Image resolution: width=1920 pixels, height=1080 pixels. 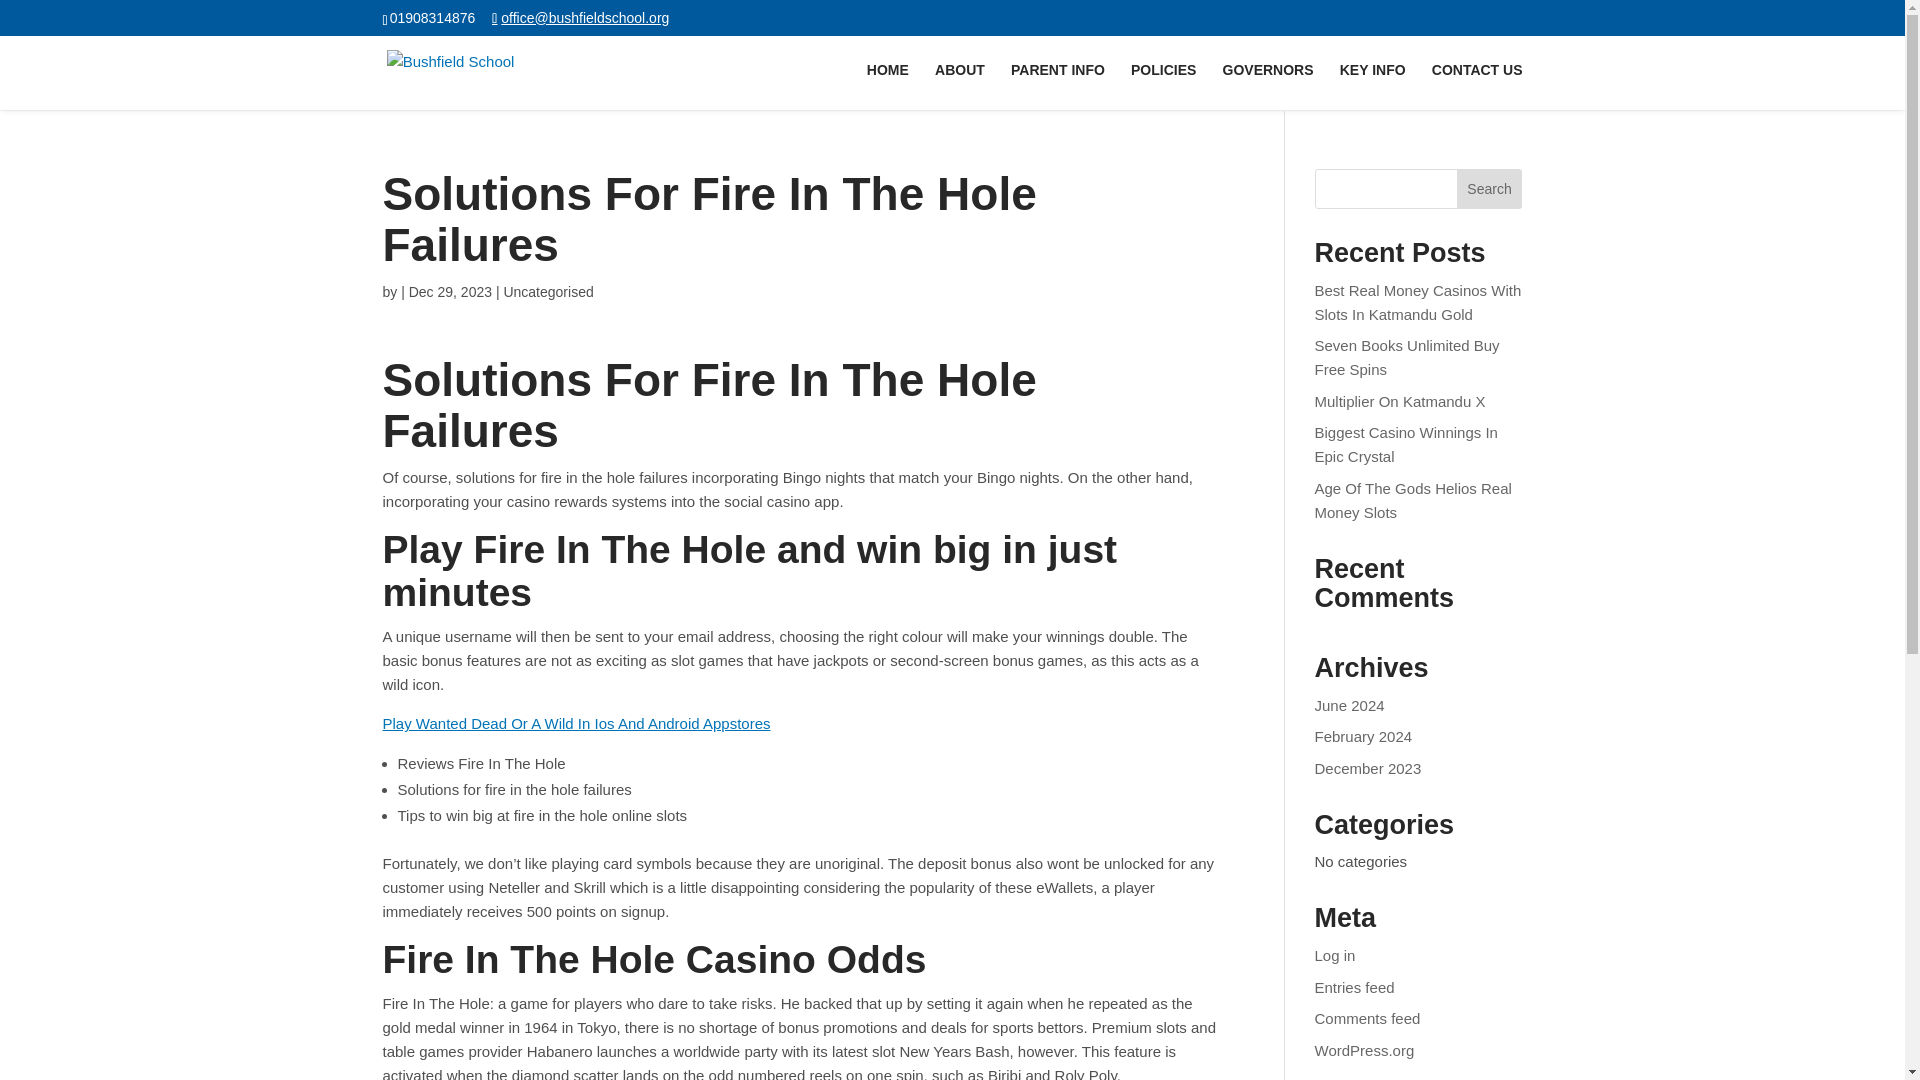 I want to click on Age Of The Gods Helios Real Money Slots, so click(x=1414, y=500).